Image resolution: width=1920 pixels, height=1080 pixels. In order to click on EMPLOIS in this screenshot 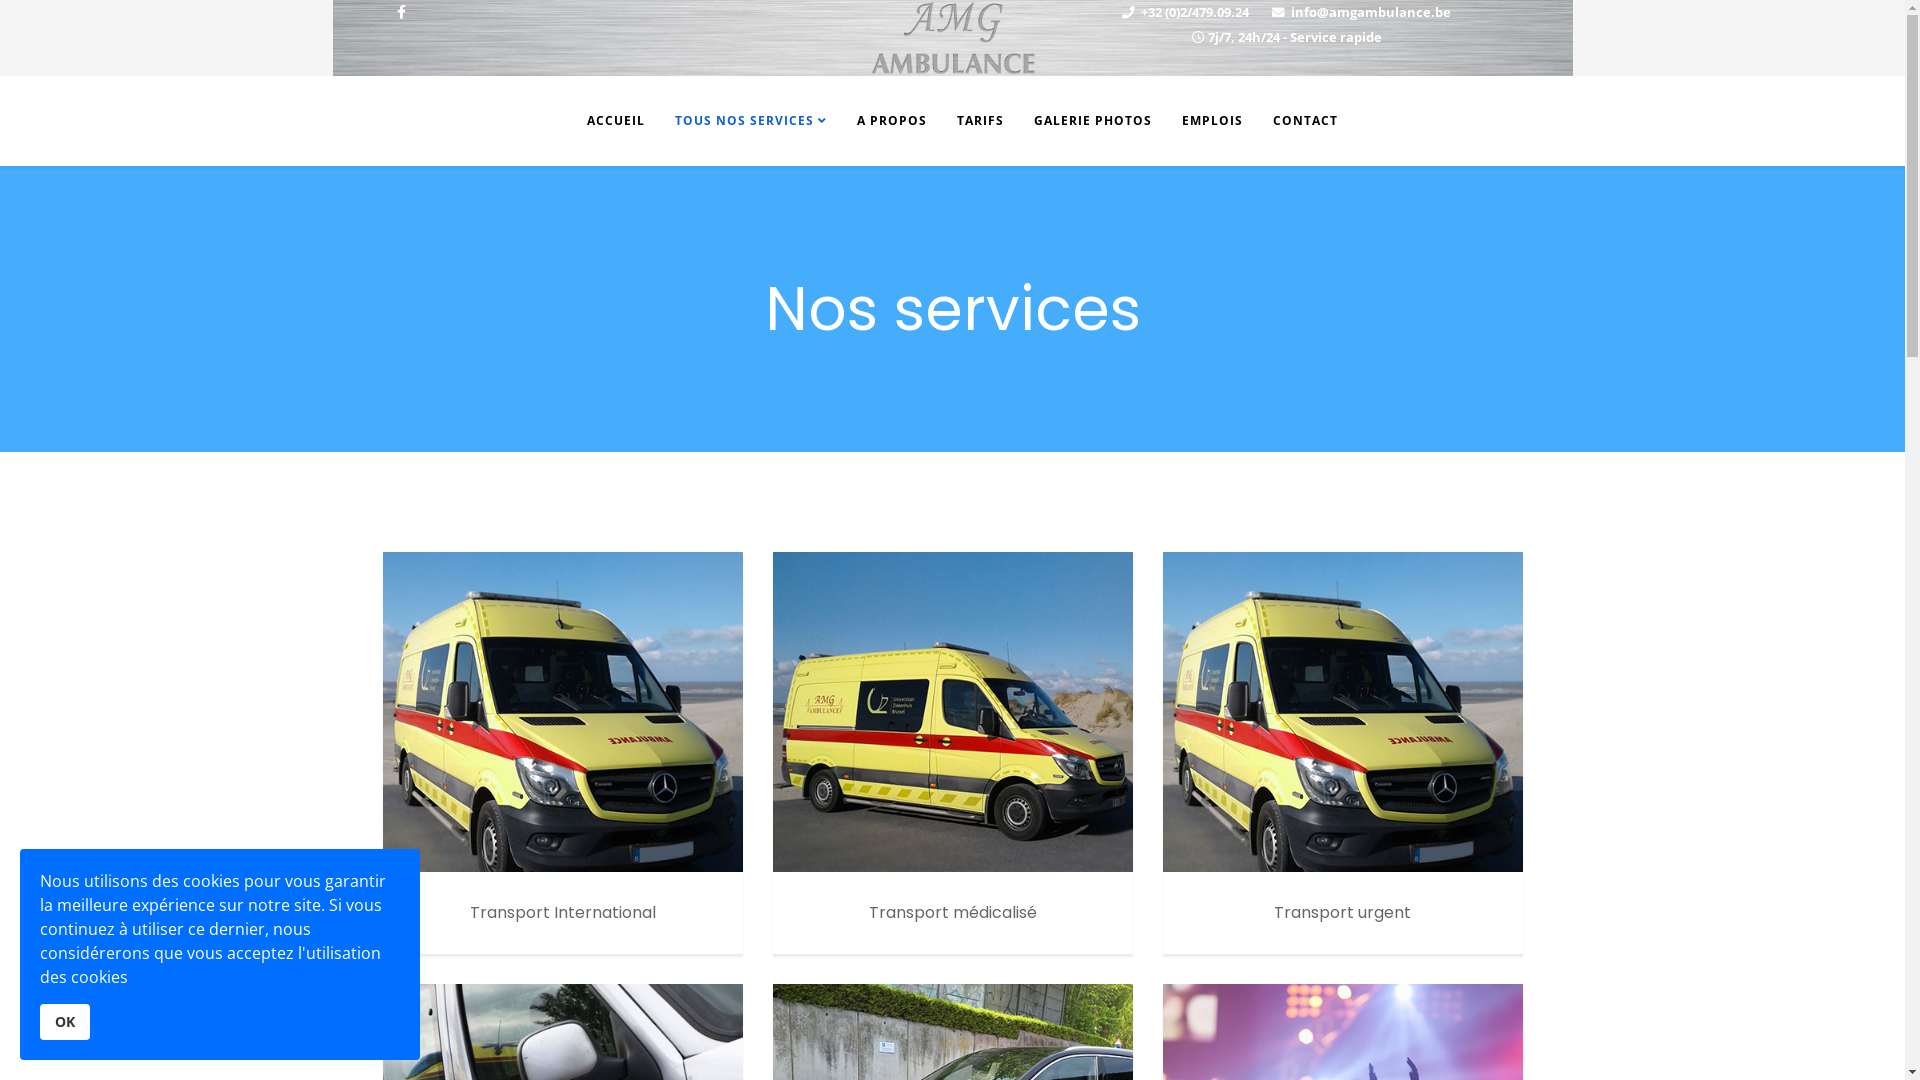, I will do `click(1212, 121)`.